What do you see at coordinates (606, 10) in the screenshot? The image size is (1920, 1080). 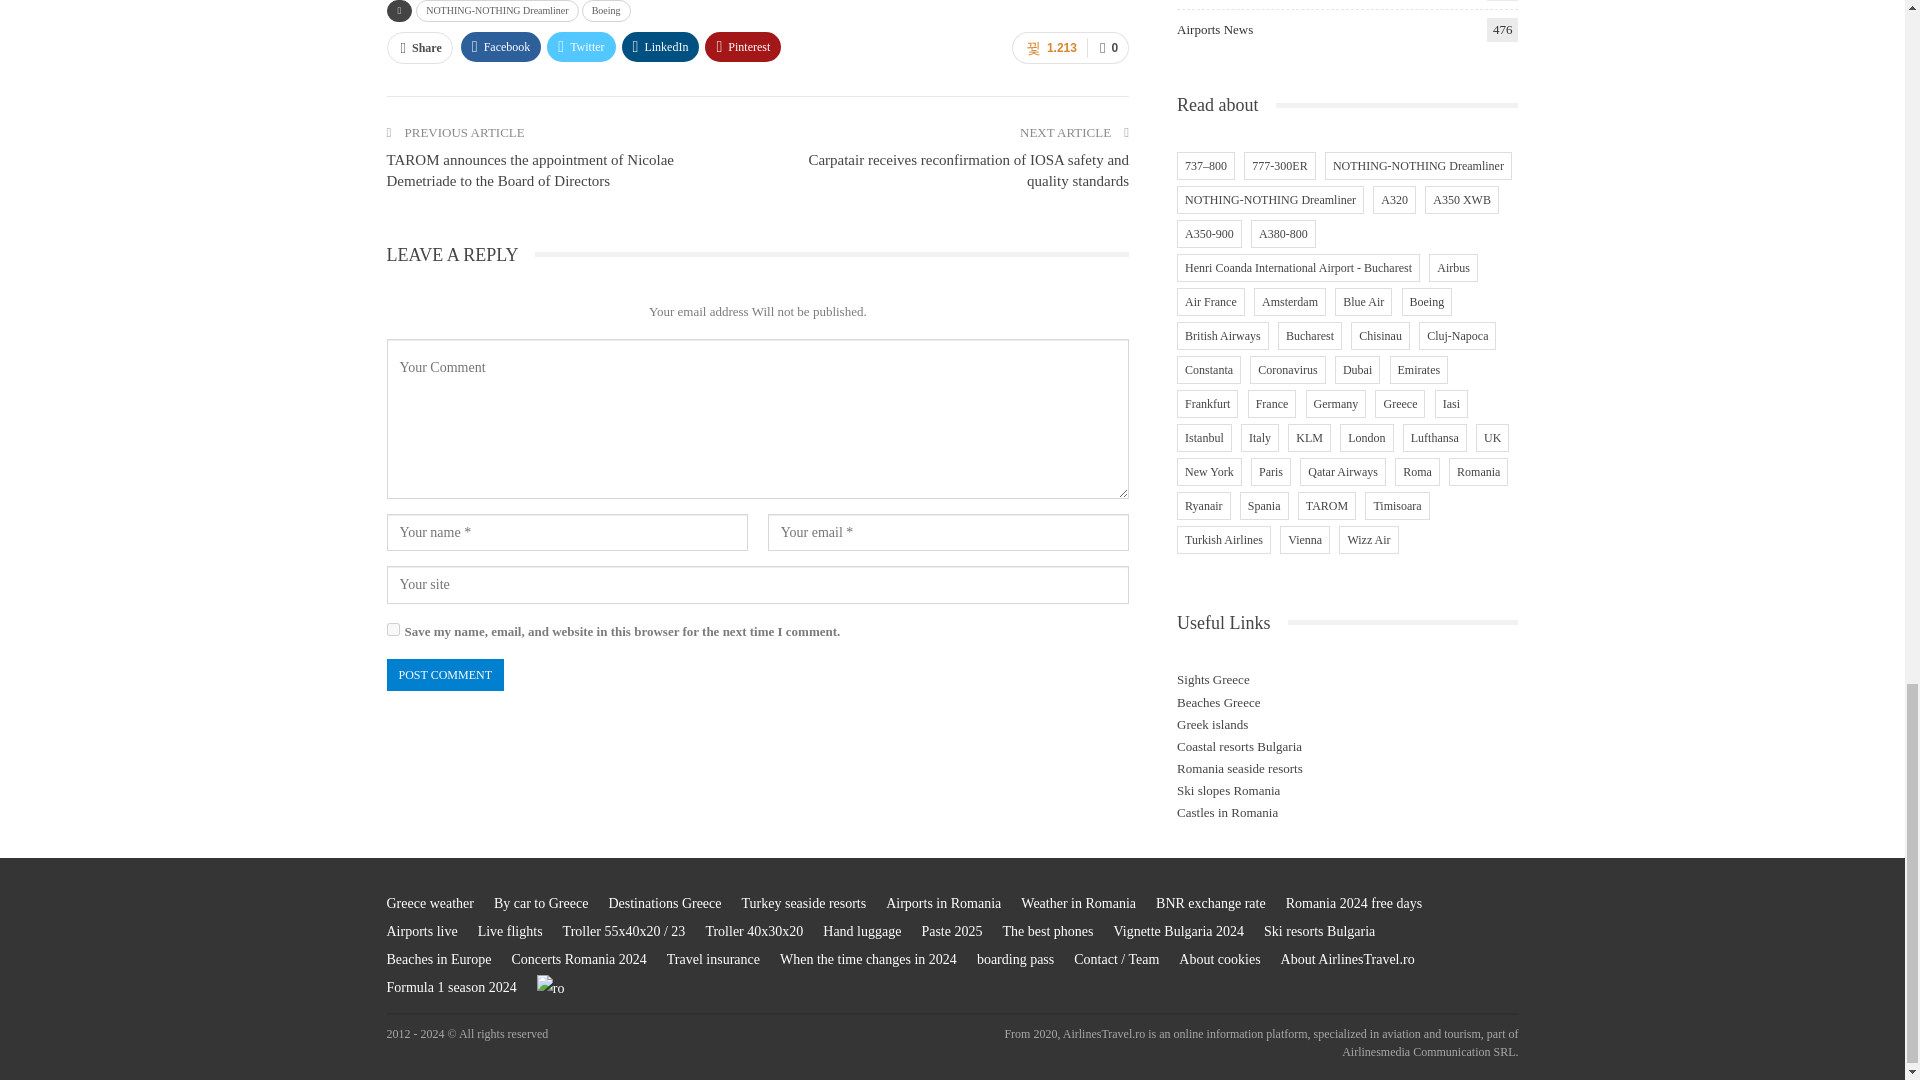 I see `Boeing` at bounding box center [606, 10].